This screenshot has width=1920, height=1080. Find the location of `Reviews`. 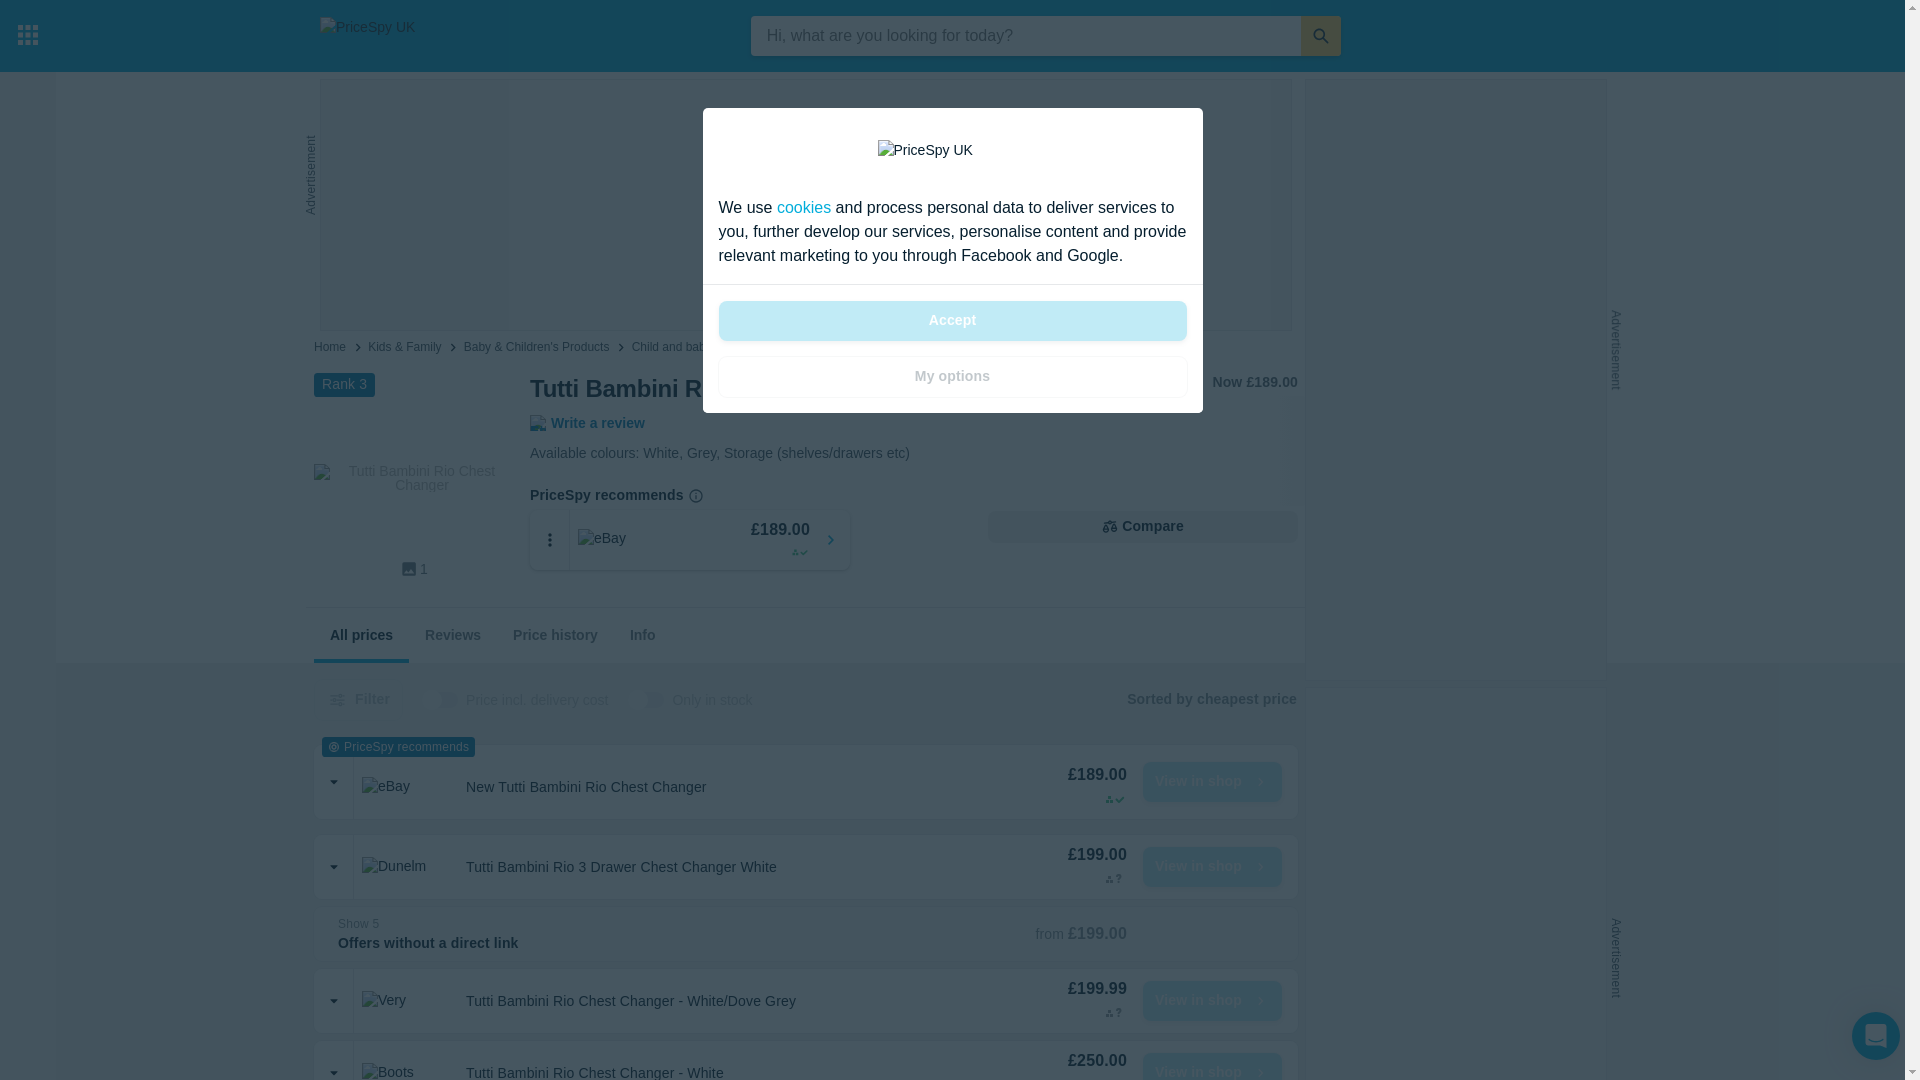

Reviews is located at coordinates (452, 636).